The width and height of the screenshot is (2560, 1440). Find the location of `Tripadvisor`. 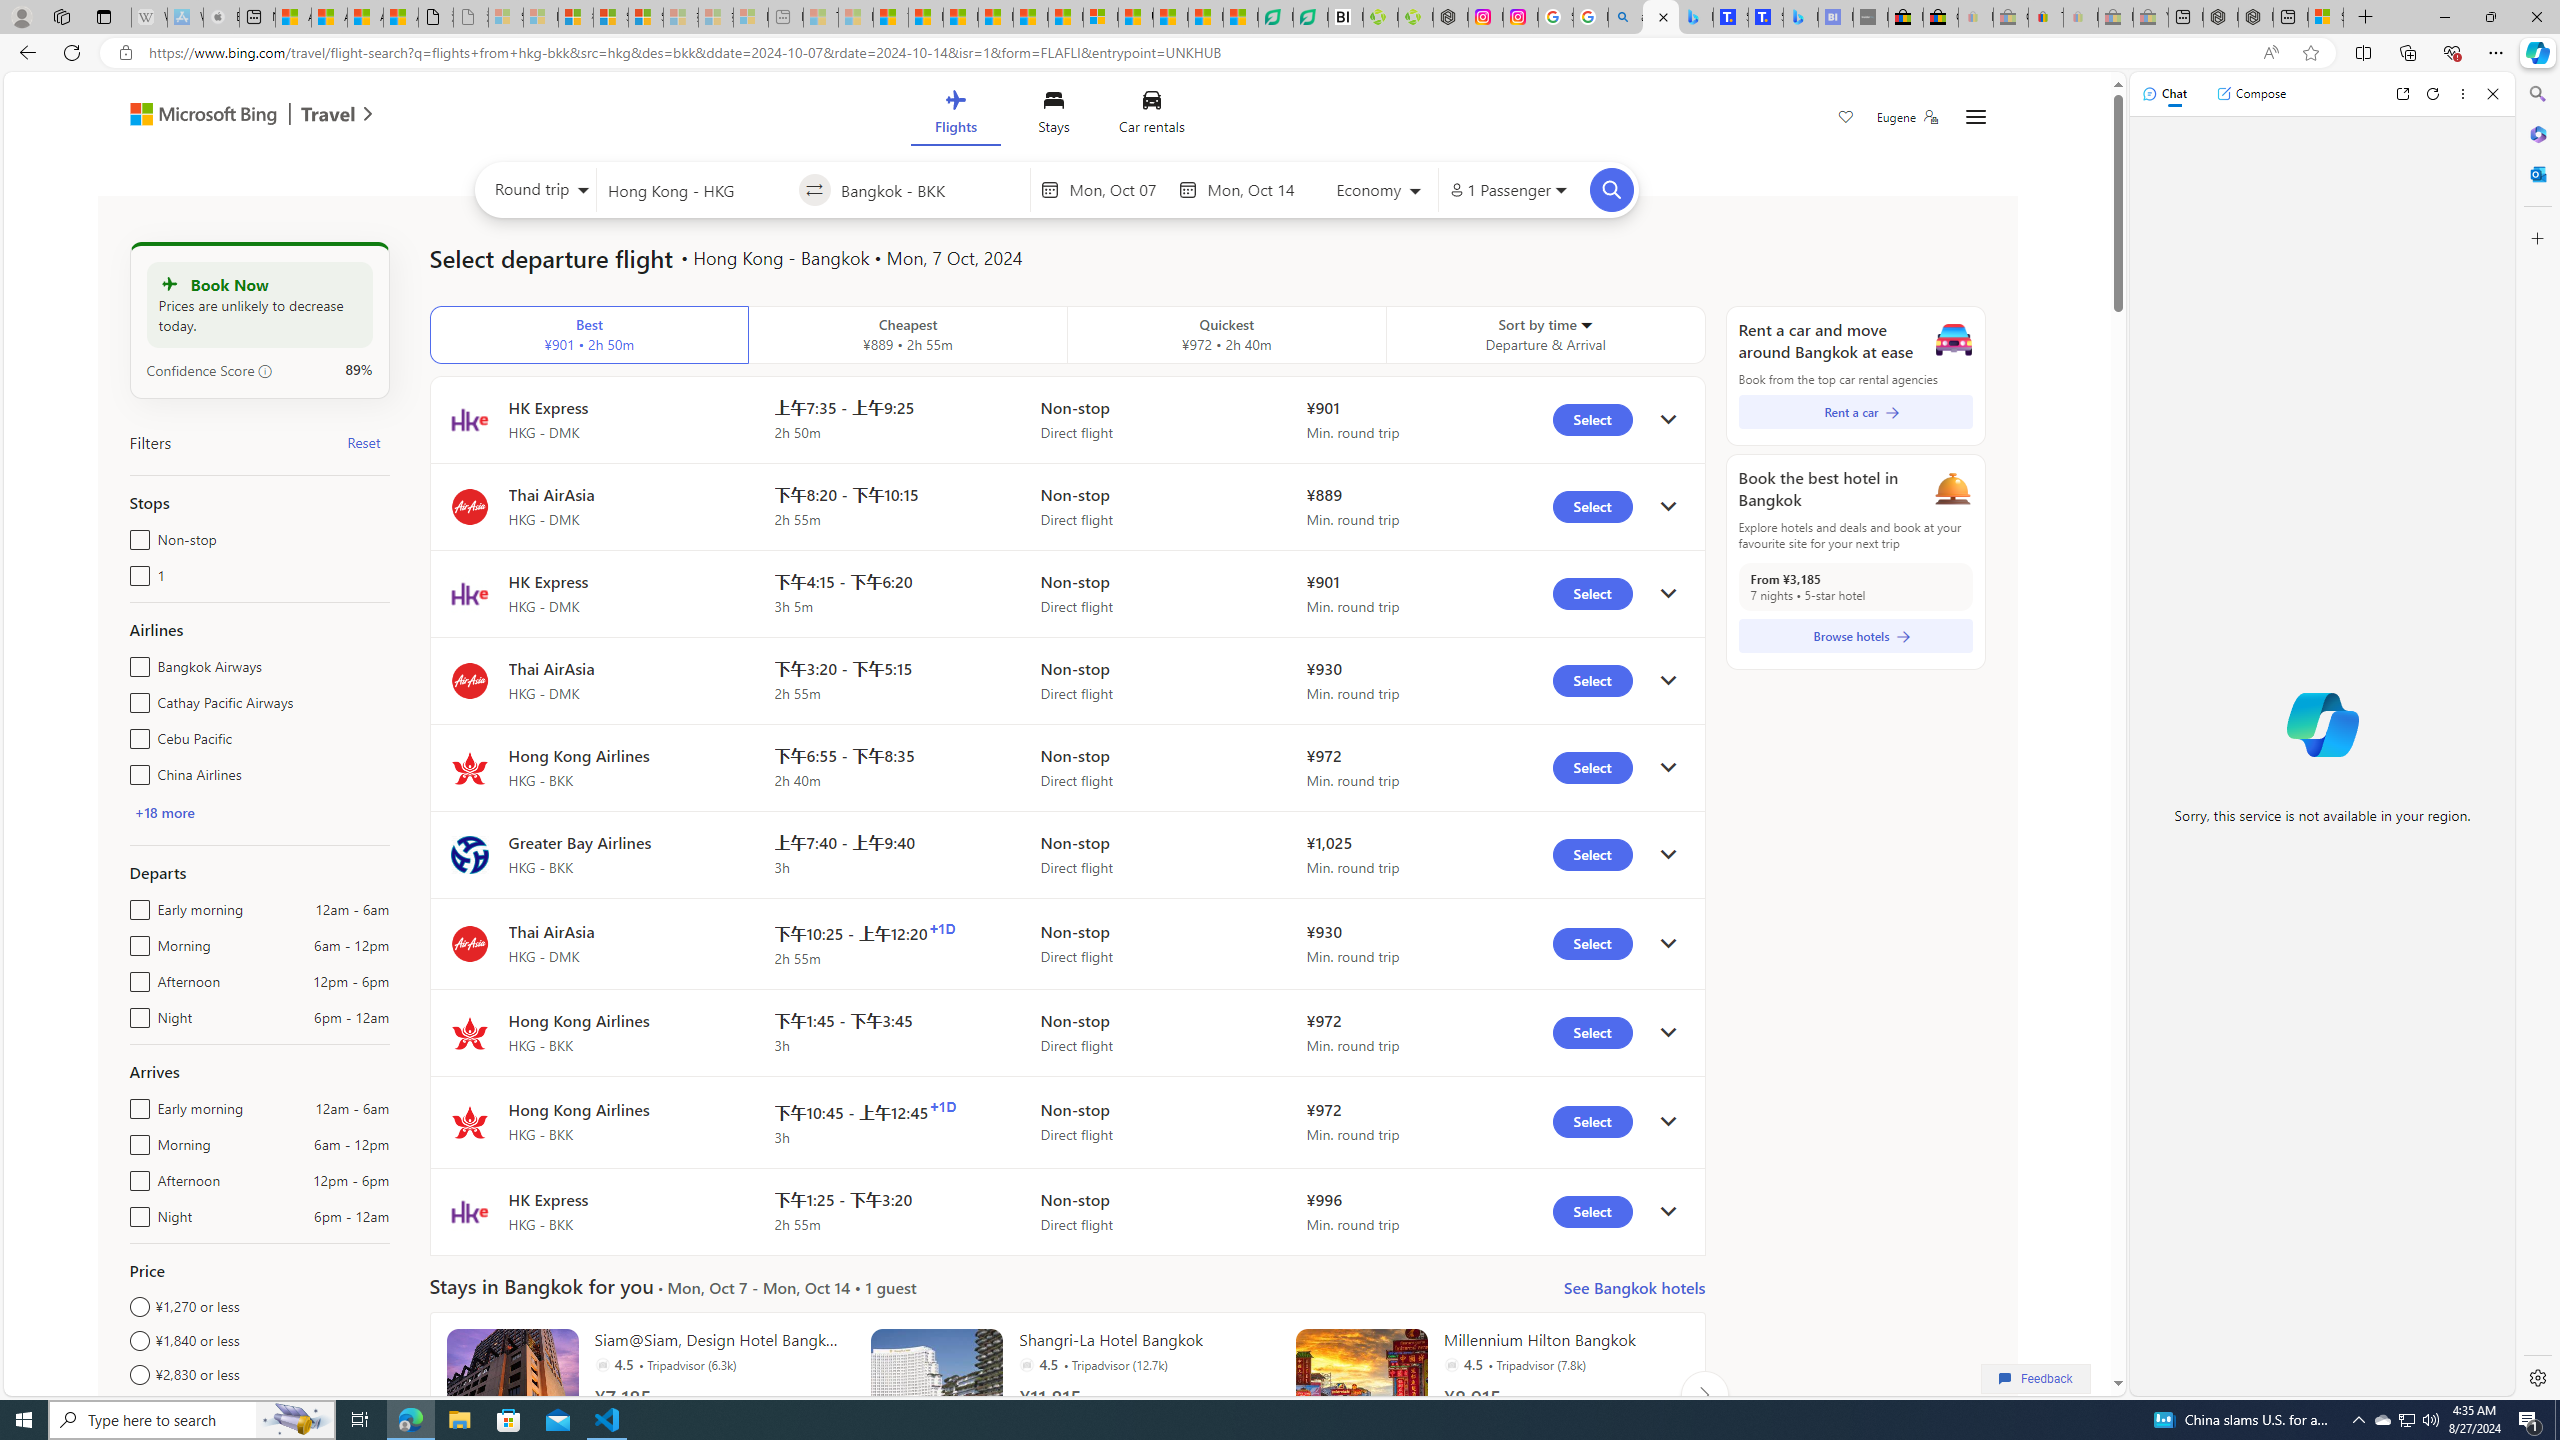

Tripadvisor is located at coordinates (1451, 1364).